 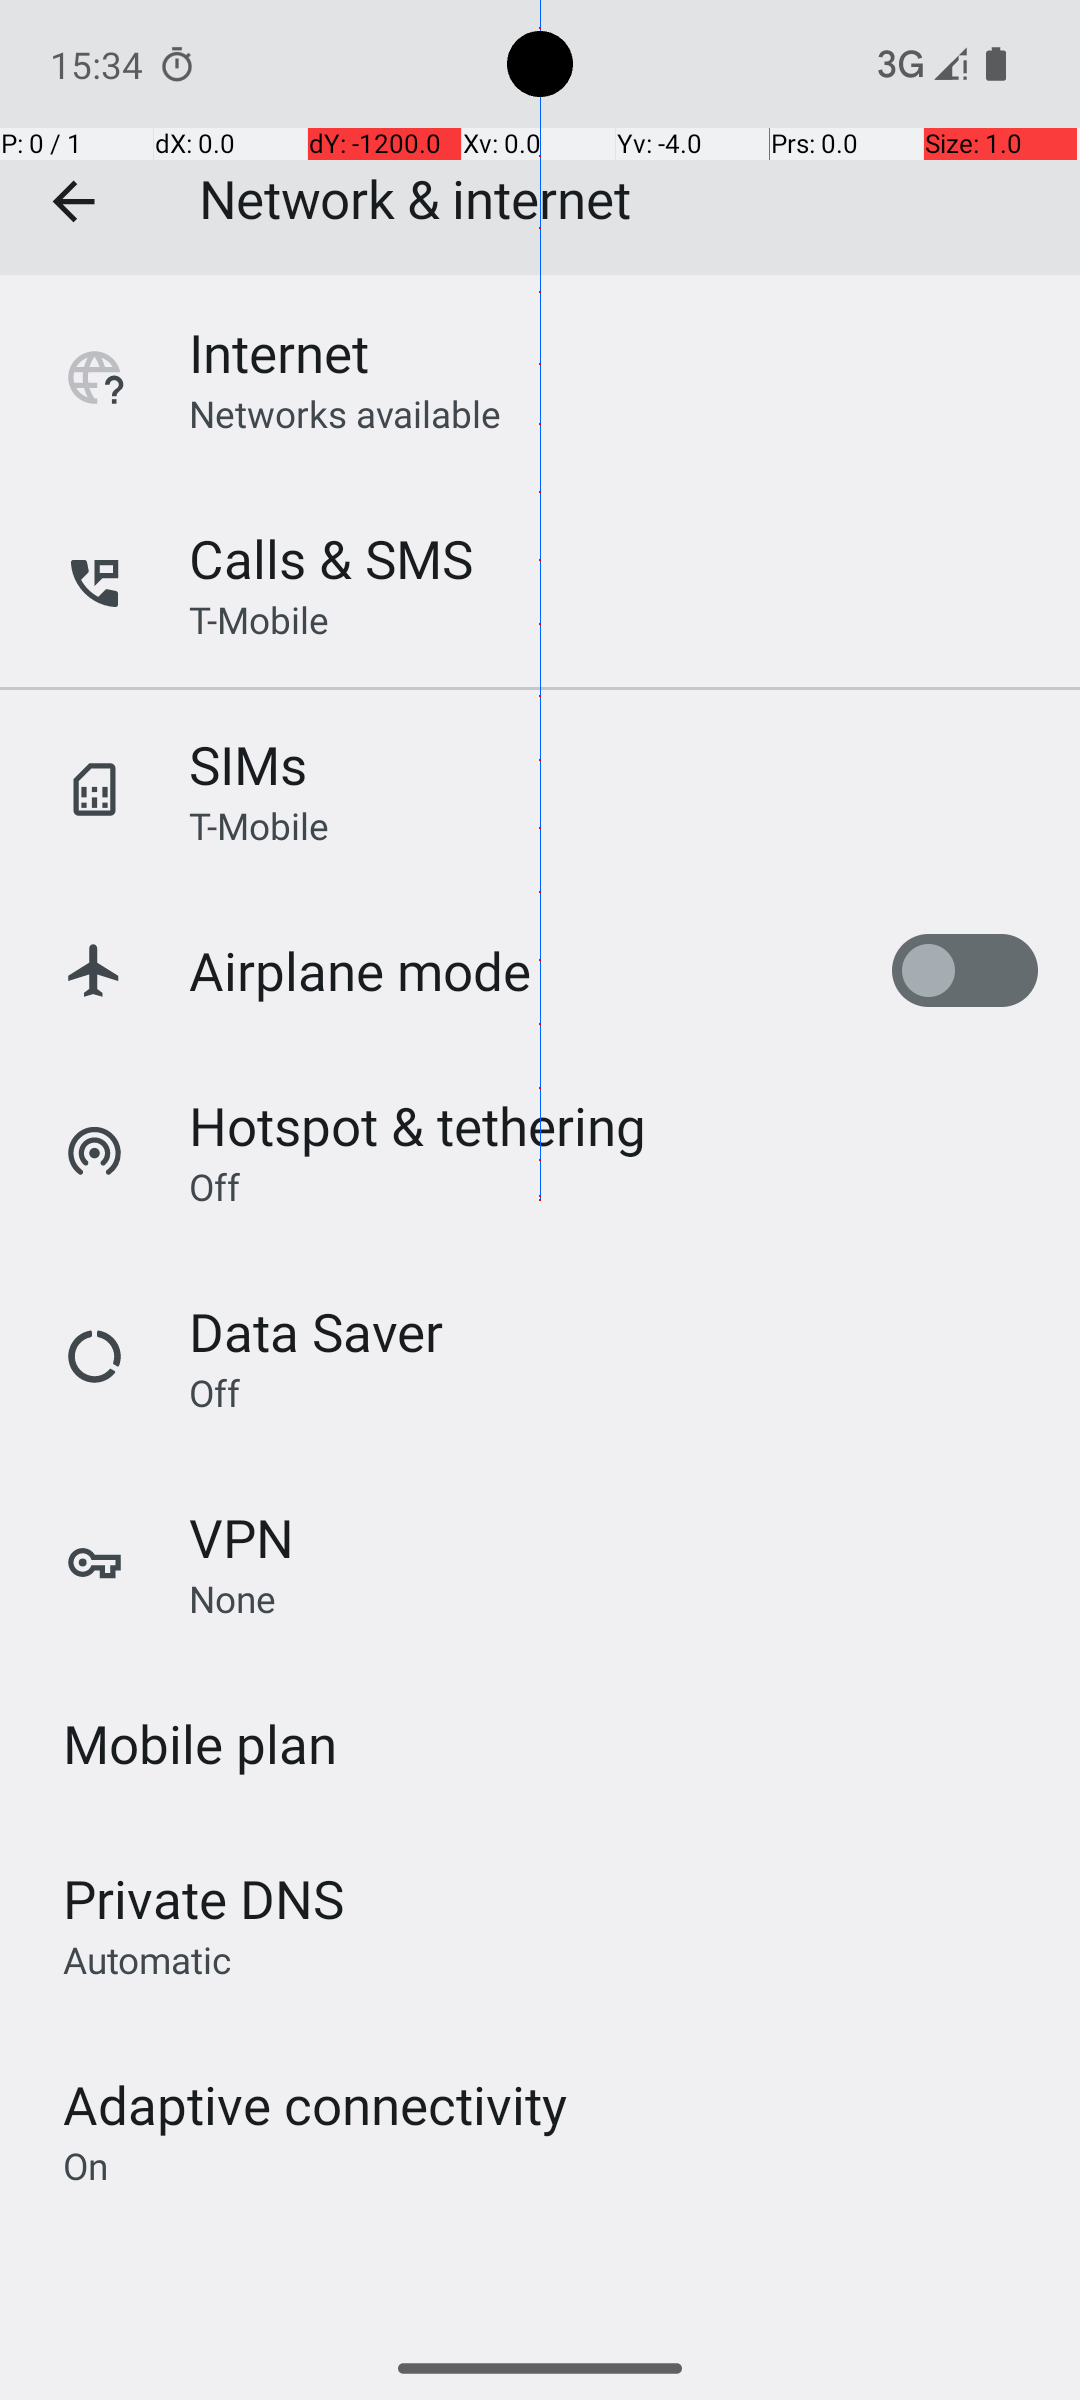 I want to click on Adaptive connectivity, so click(x=315, y=2104).